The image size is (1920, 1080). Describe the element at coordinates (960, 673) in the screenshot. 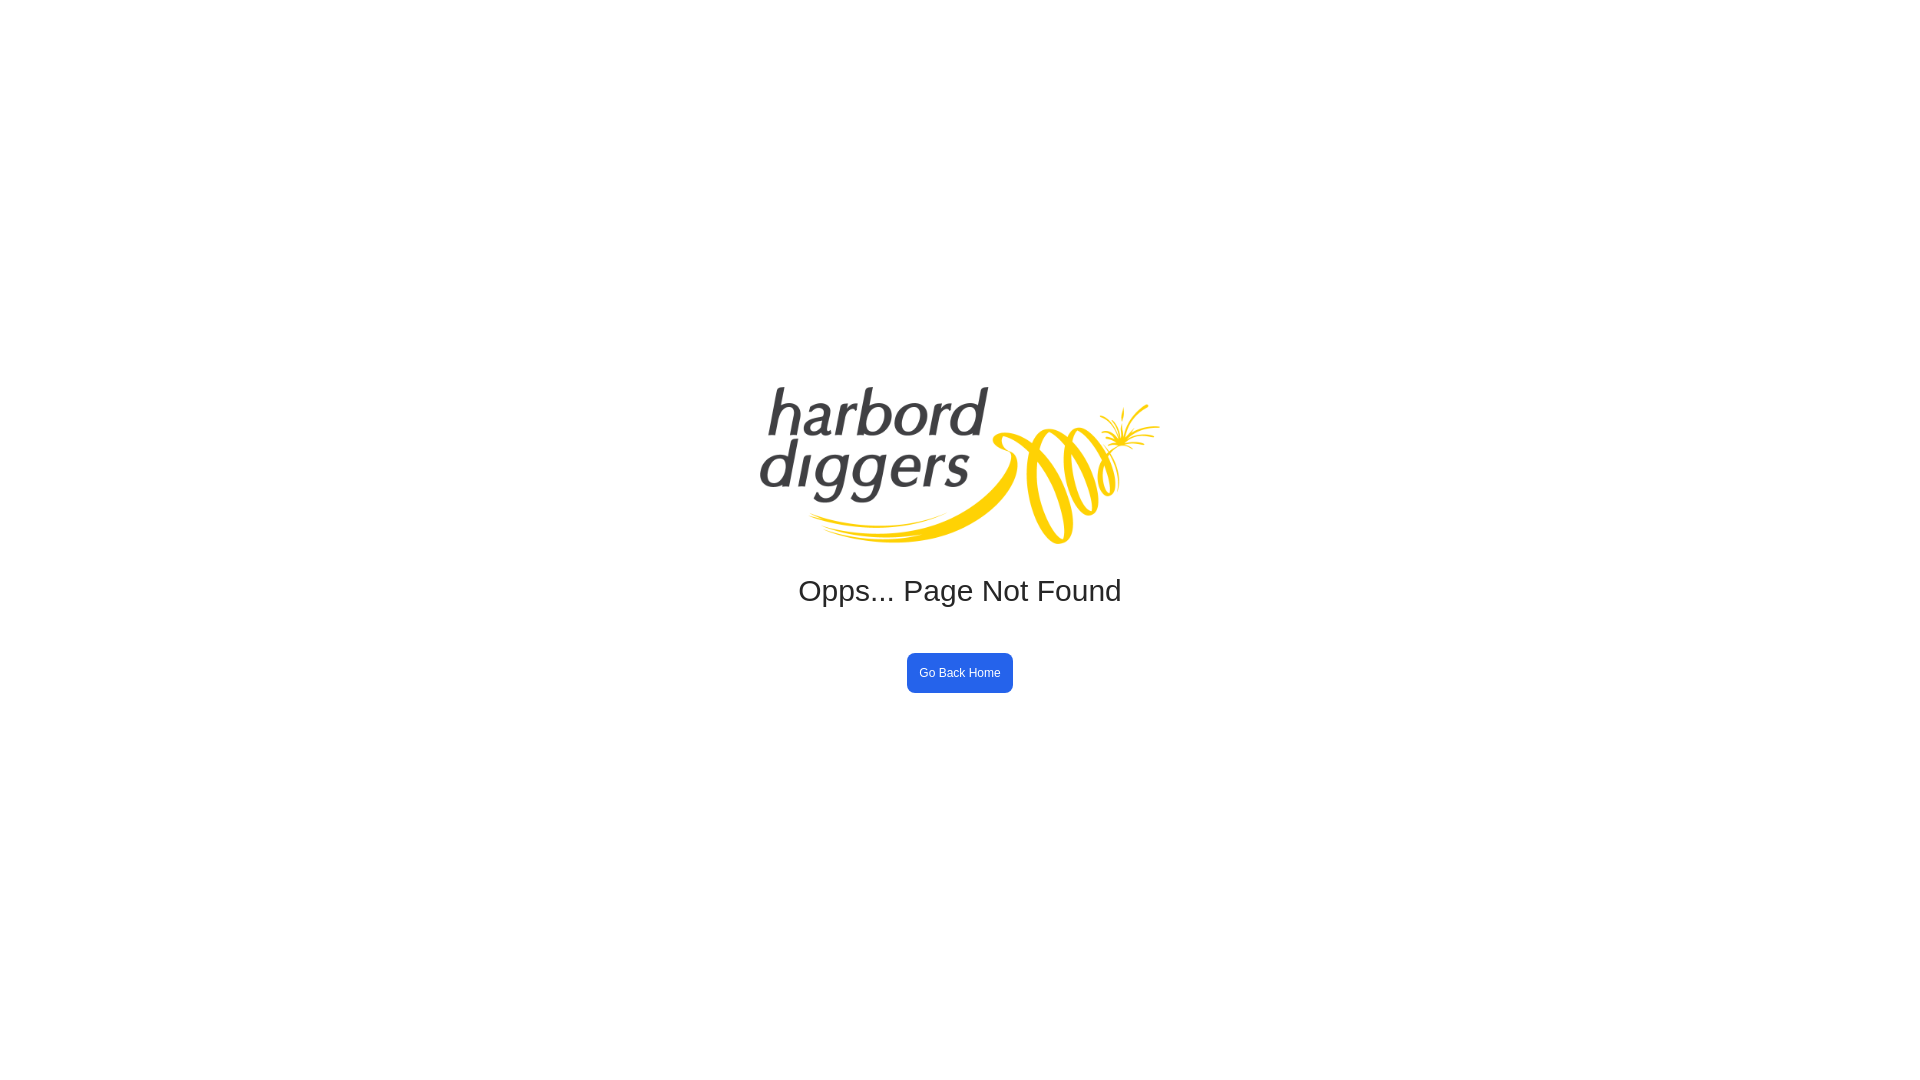

I see `Go Back Home` at that location.